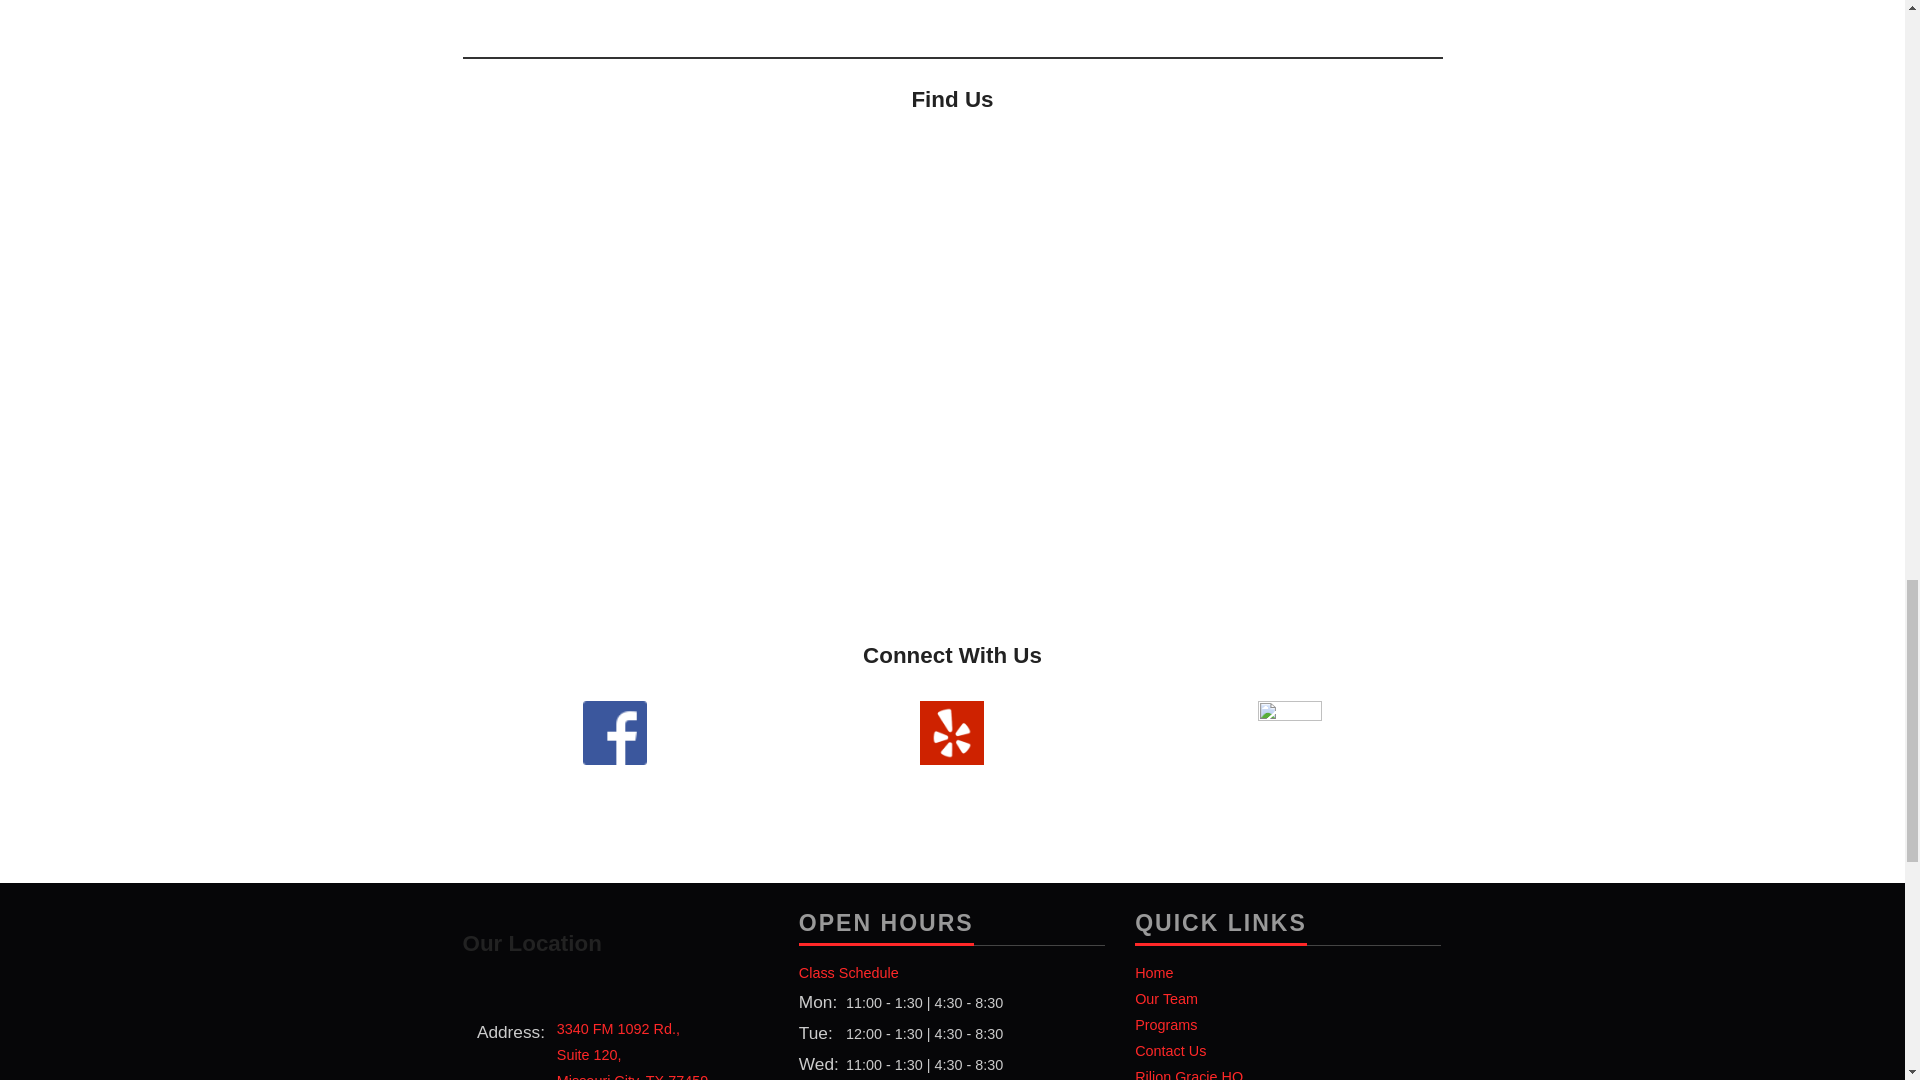  I want to click on Rilion Gracie Jiu Jitsu Academy Houston TX, so click(782, 14).